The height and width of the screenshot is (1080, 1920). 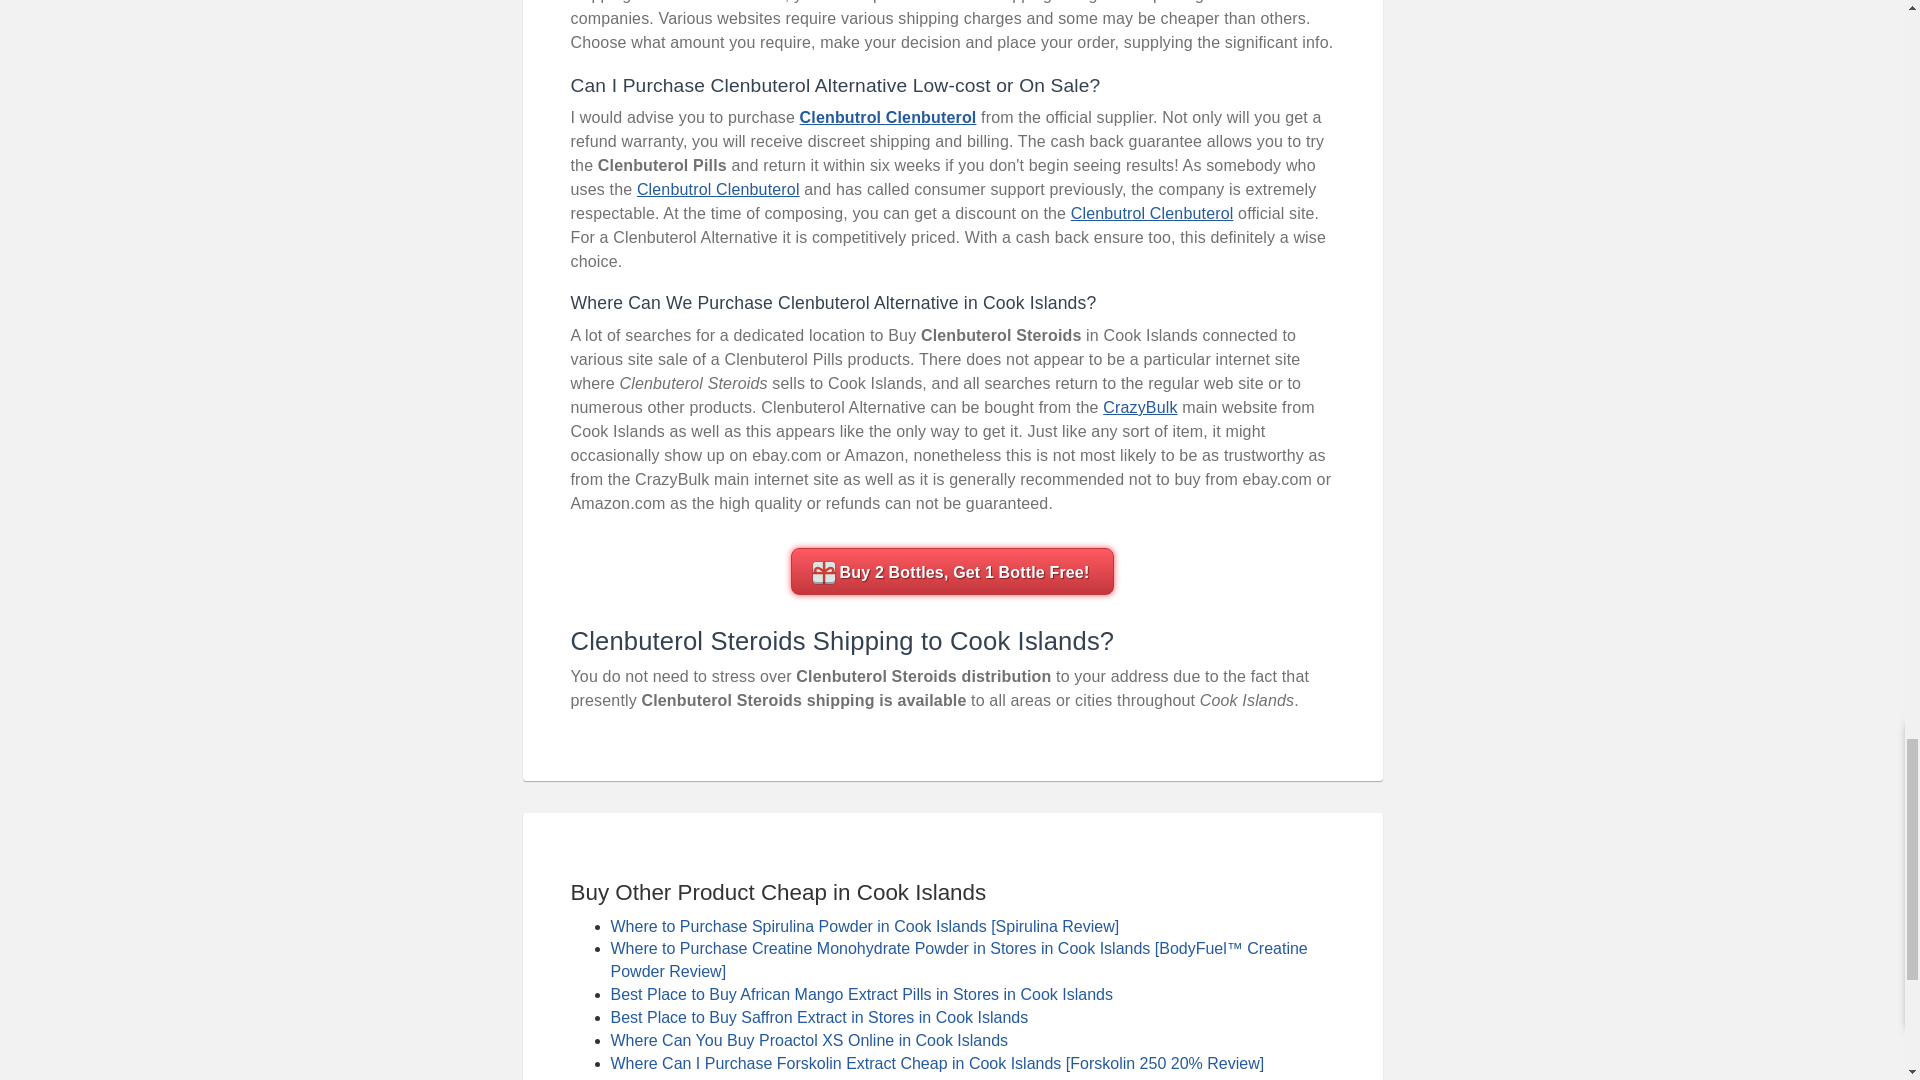 What do you see at coordinates (809, 1040) in the screenshot?
I see `Where Can You Buy Proactol XS Online in Cook Islands` at bounding box center [809, 1040].